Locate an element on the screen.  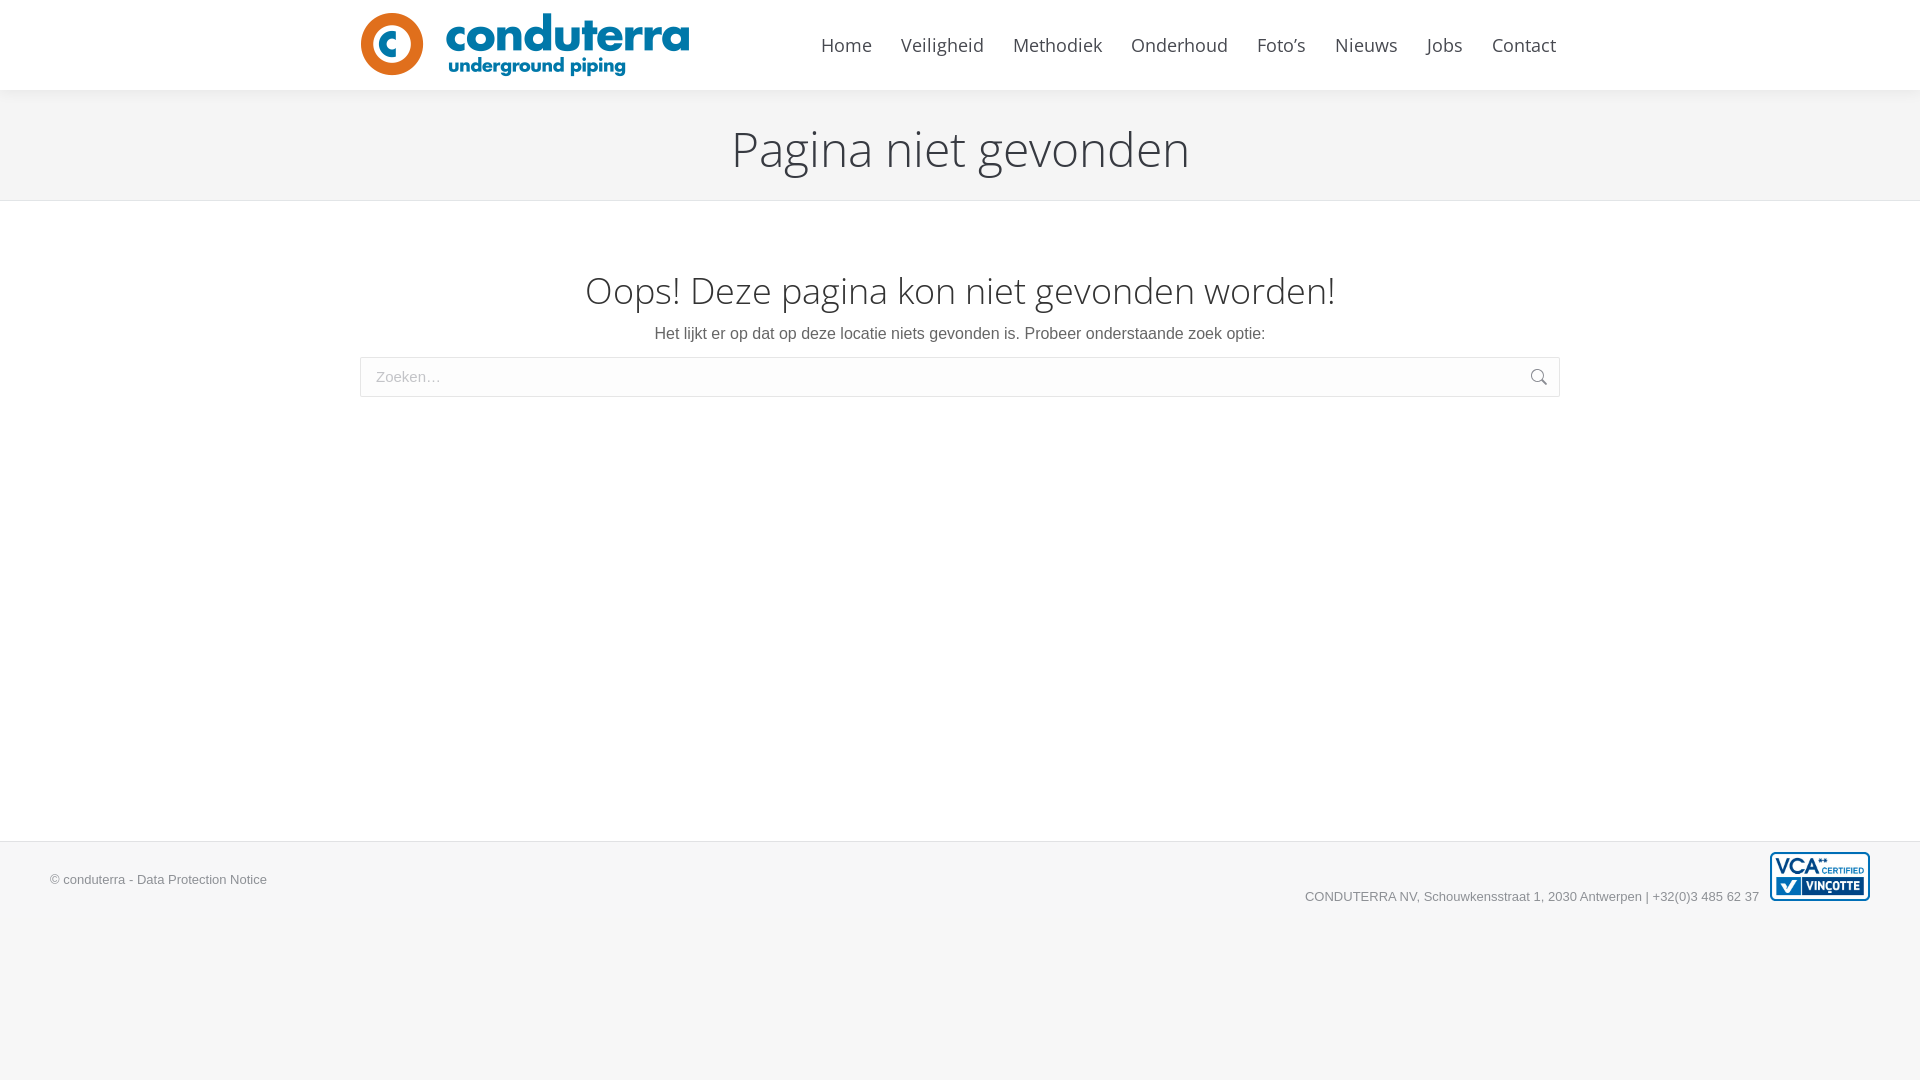
Veiligheid is located at coordinates (942, 45).